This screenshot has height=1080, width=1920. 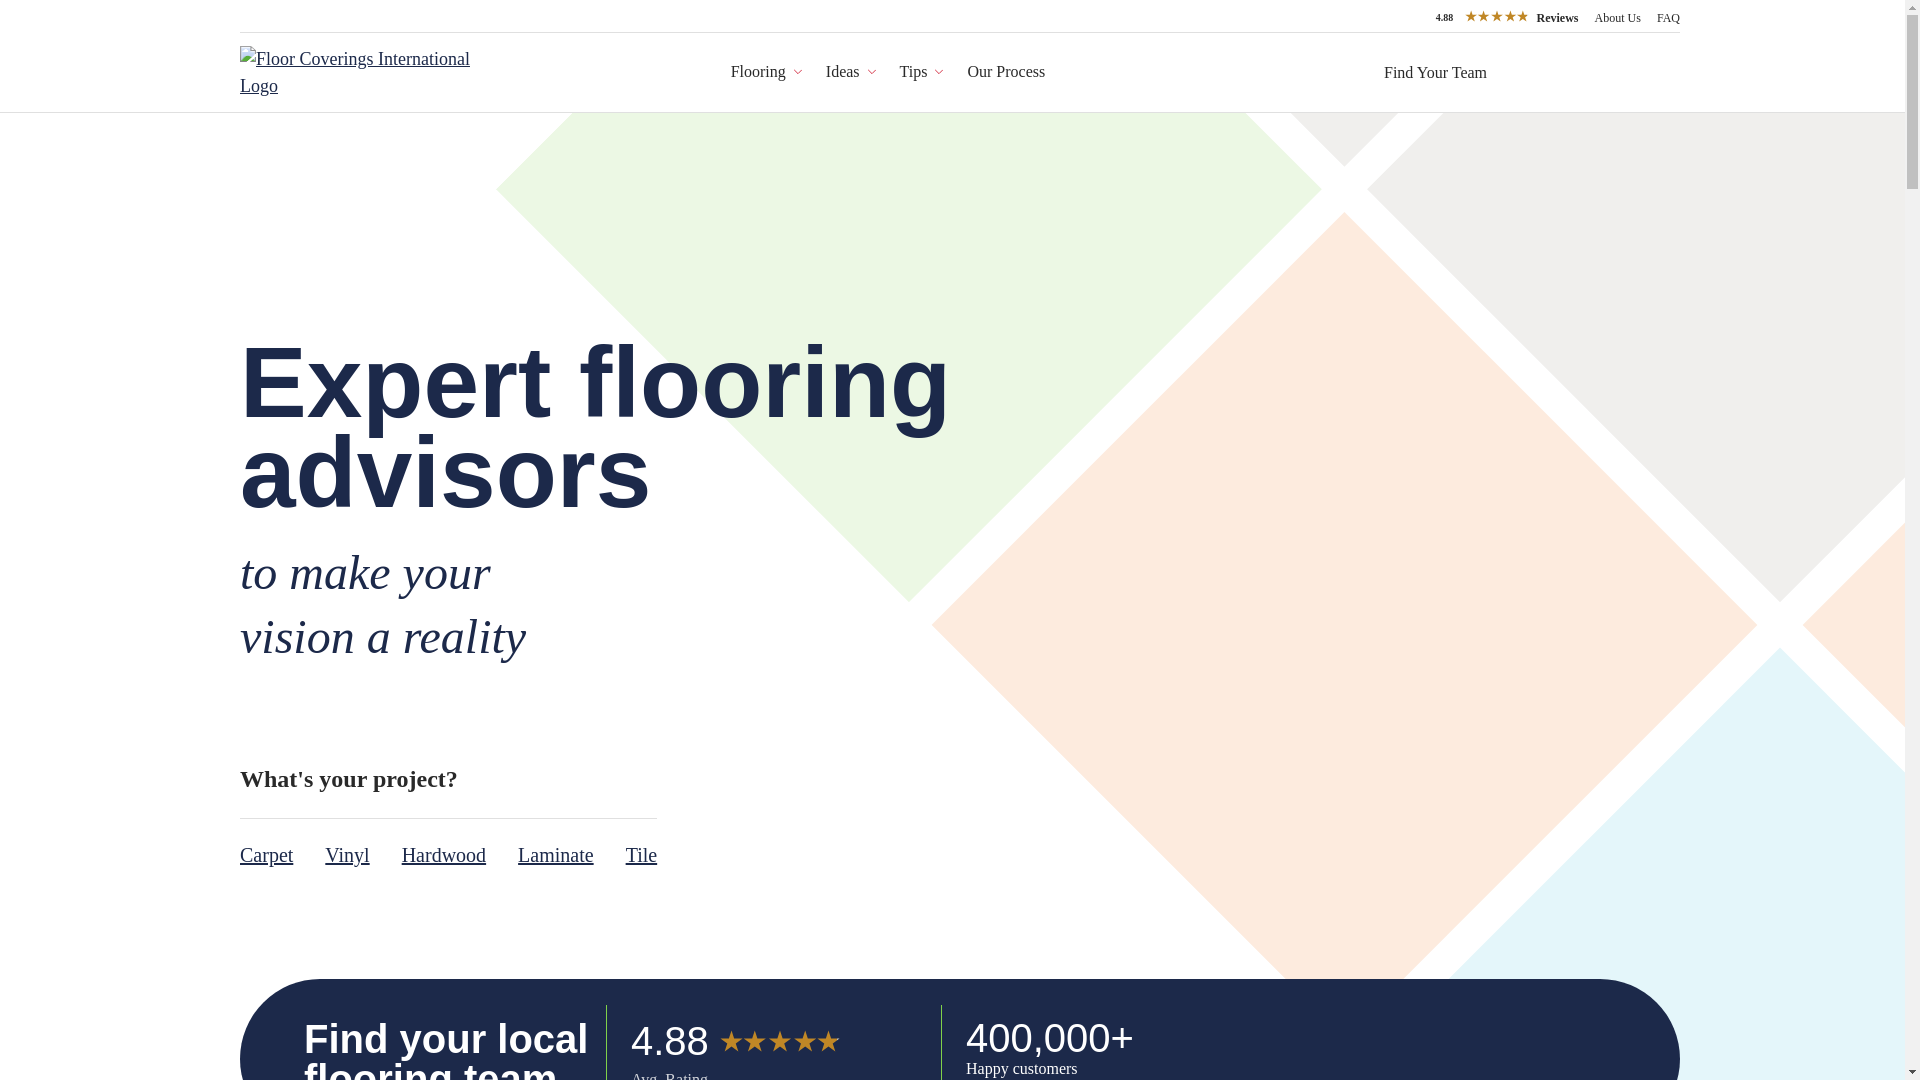 I want to click on Homepage, so click(x=358, y=73).